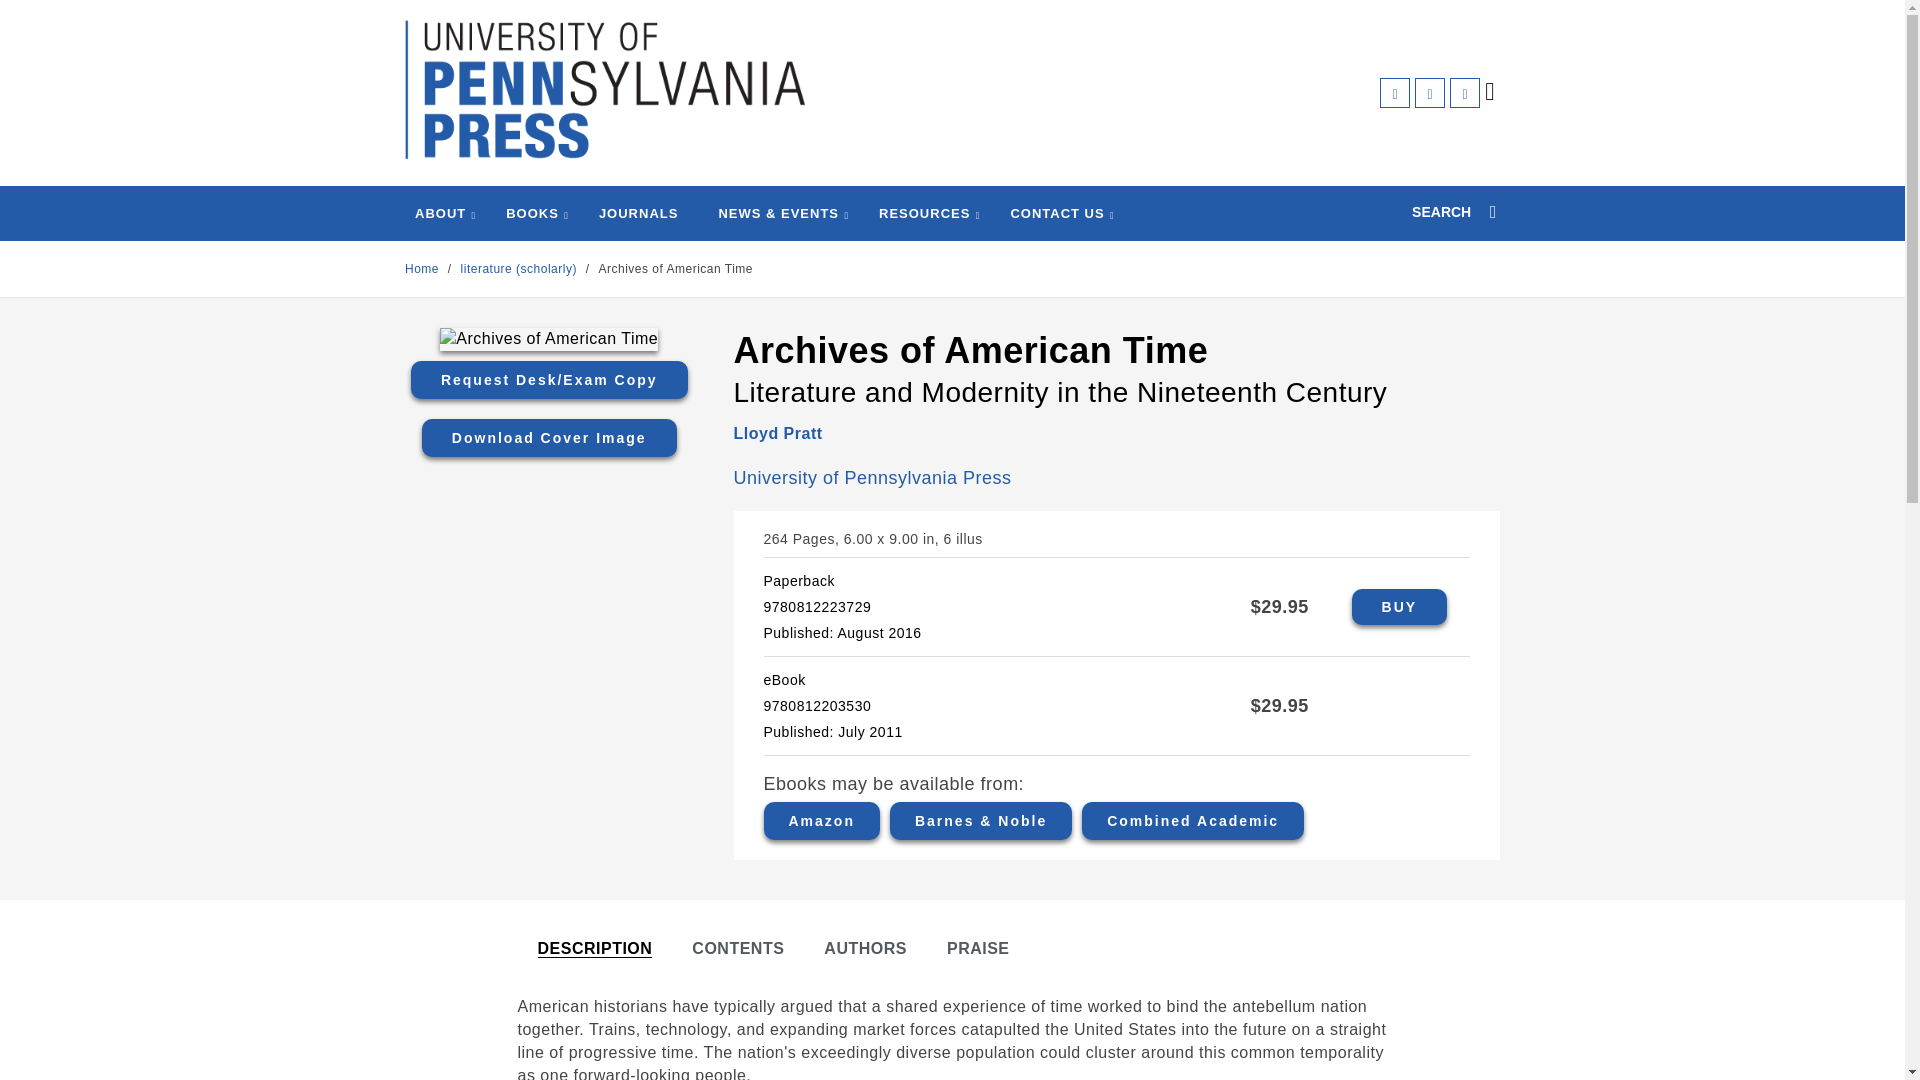 This screenshot has height=1080, width=1920. I want to click on Follow us on Facebook, so click(1394, 92).